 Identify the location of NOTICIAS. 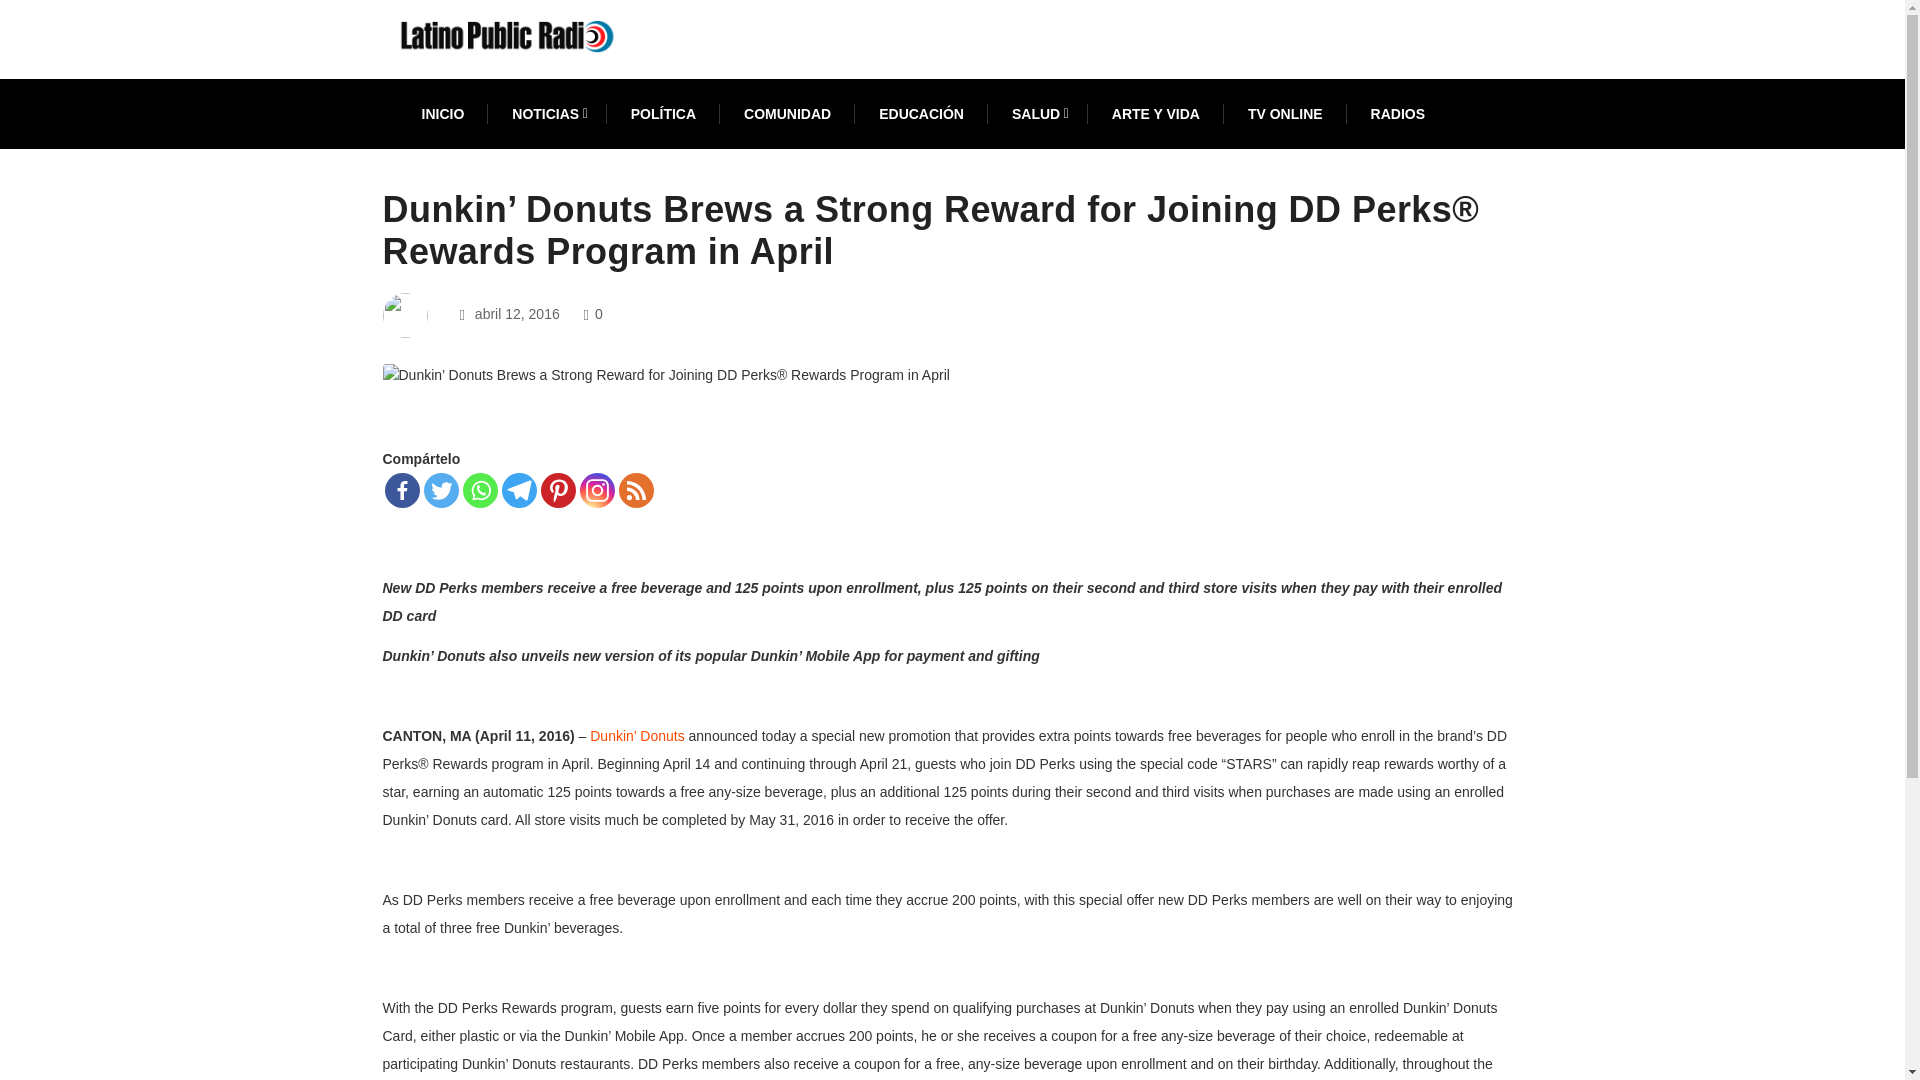
(546, 114).